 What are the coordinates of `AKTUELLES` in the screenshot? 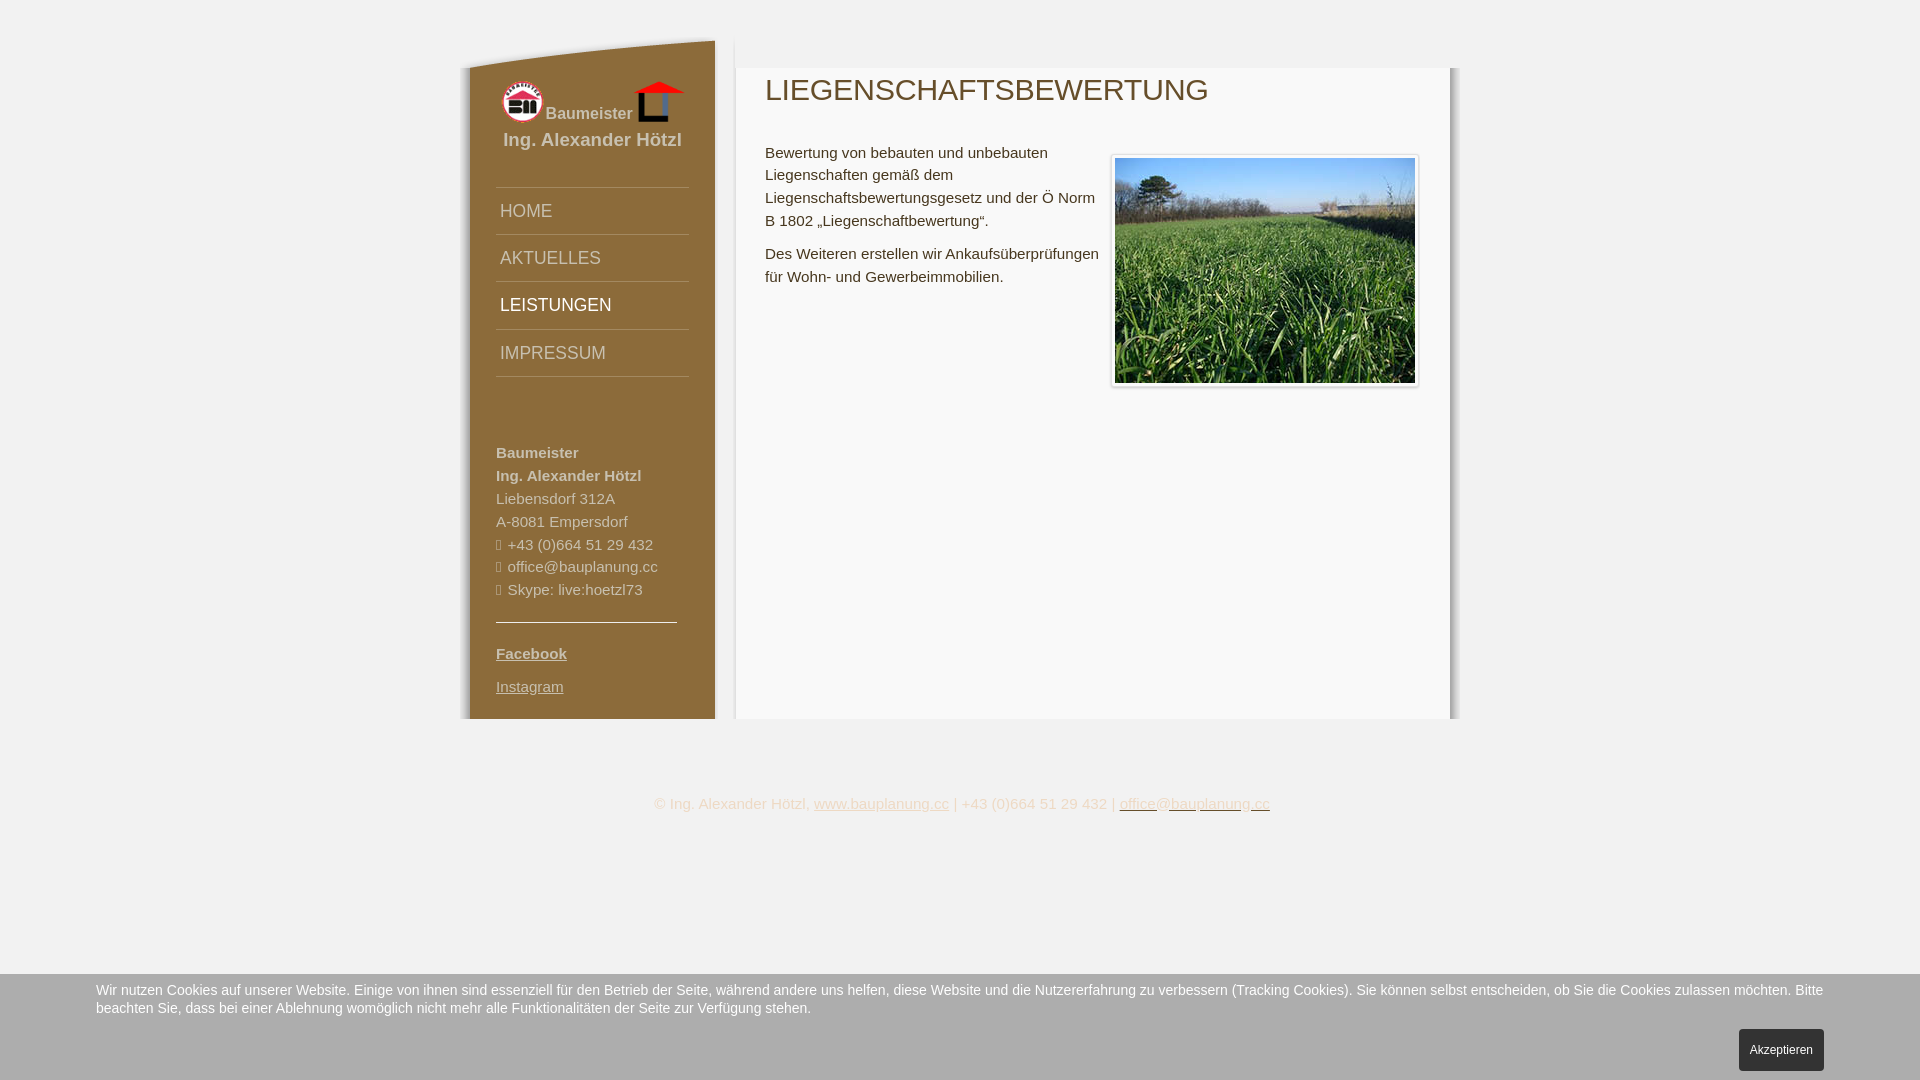 It's located at (592, 258).